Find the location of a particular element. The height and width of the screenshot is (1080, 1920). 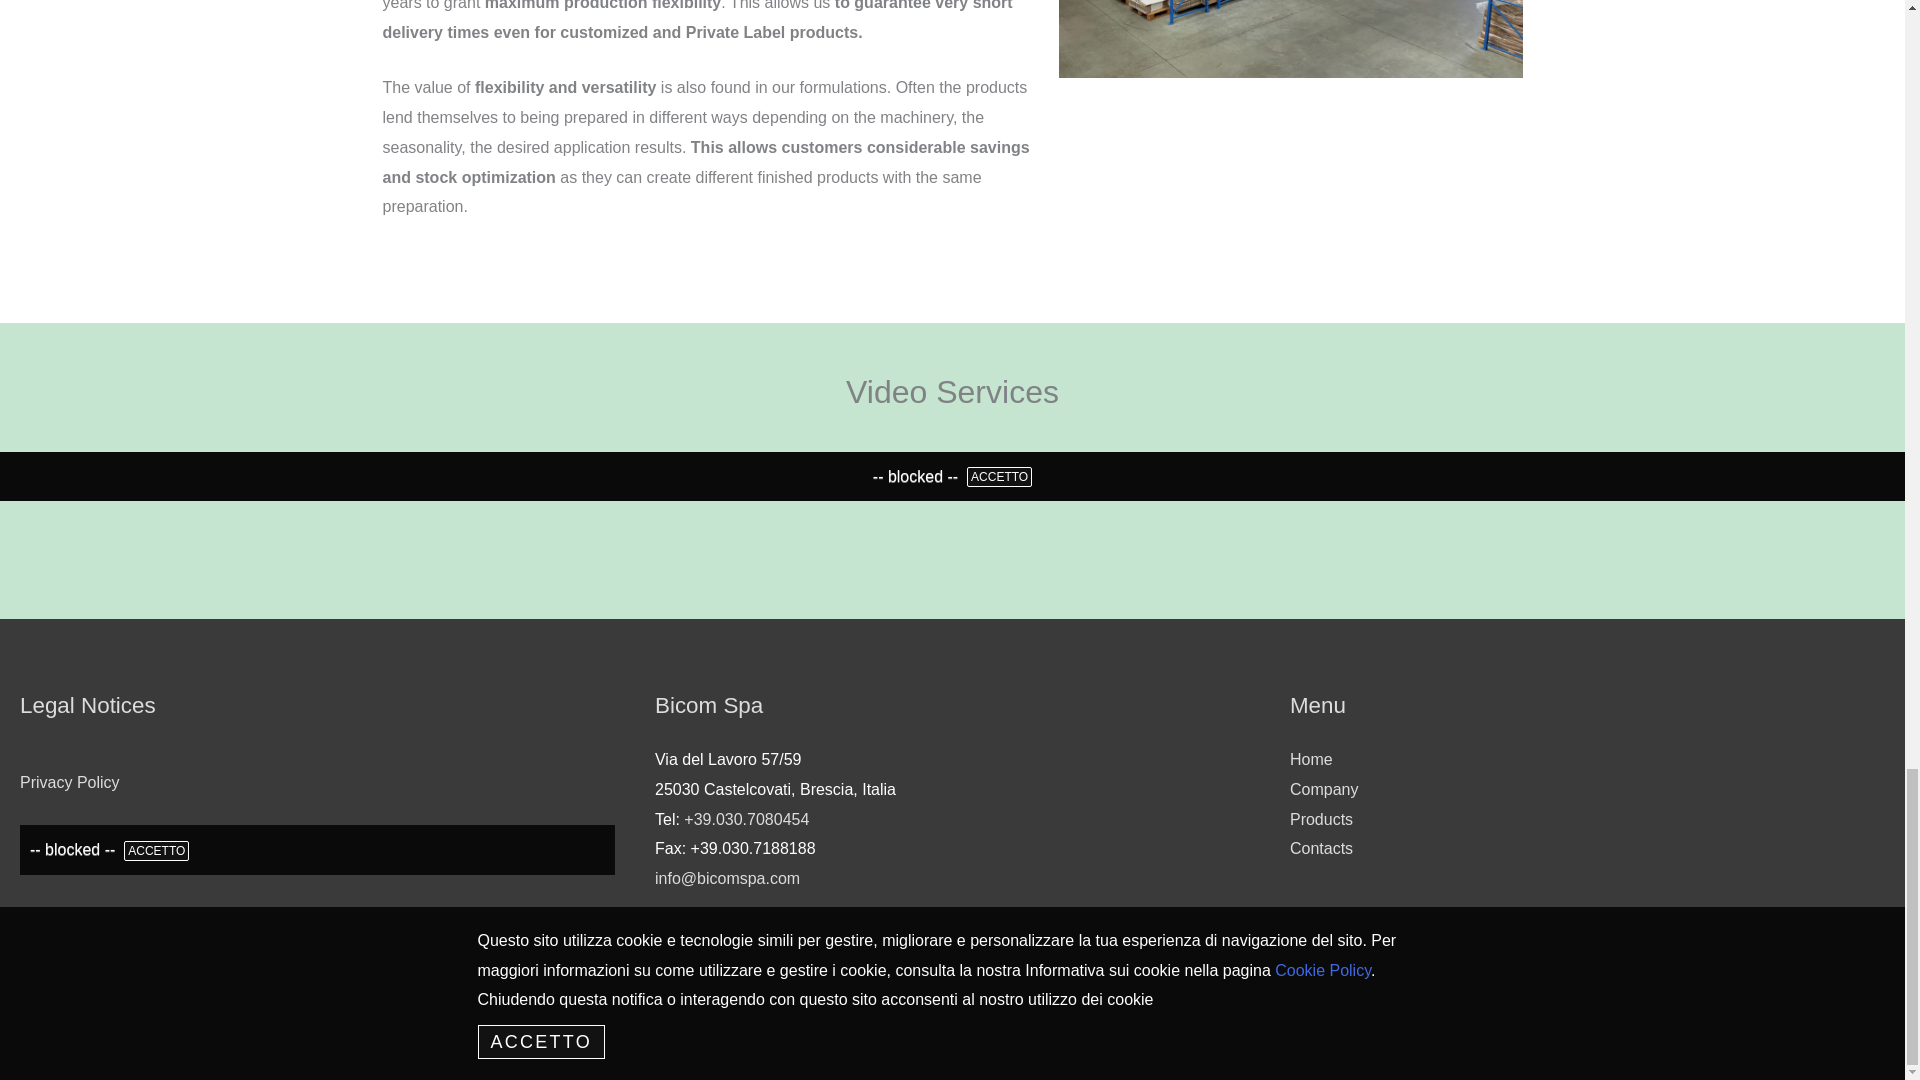

CHIAMA is located at coordinates (746, 820).